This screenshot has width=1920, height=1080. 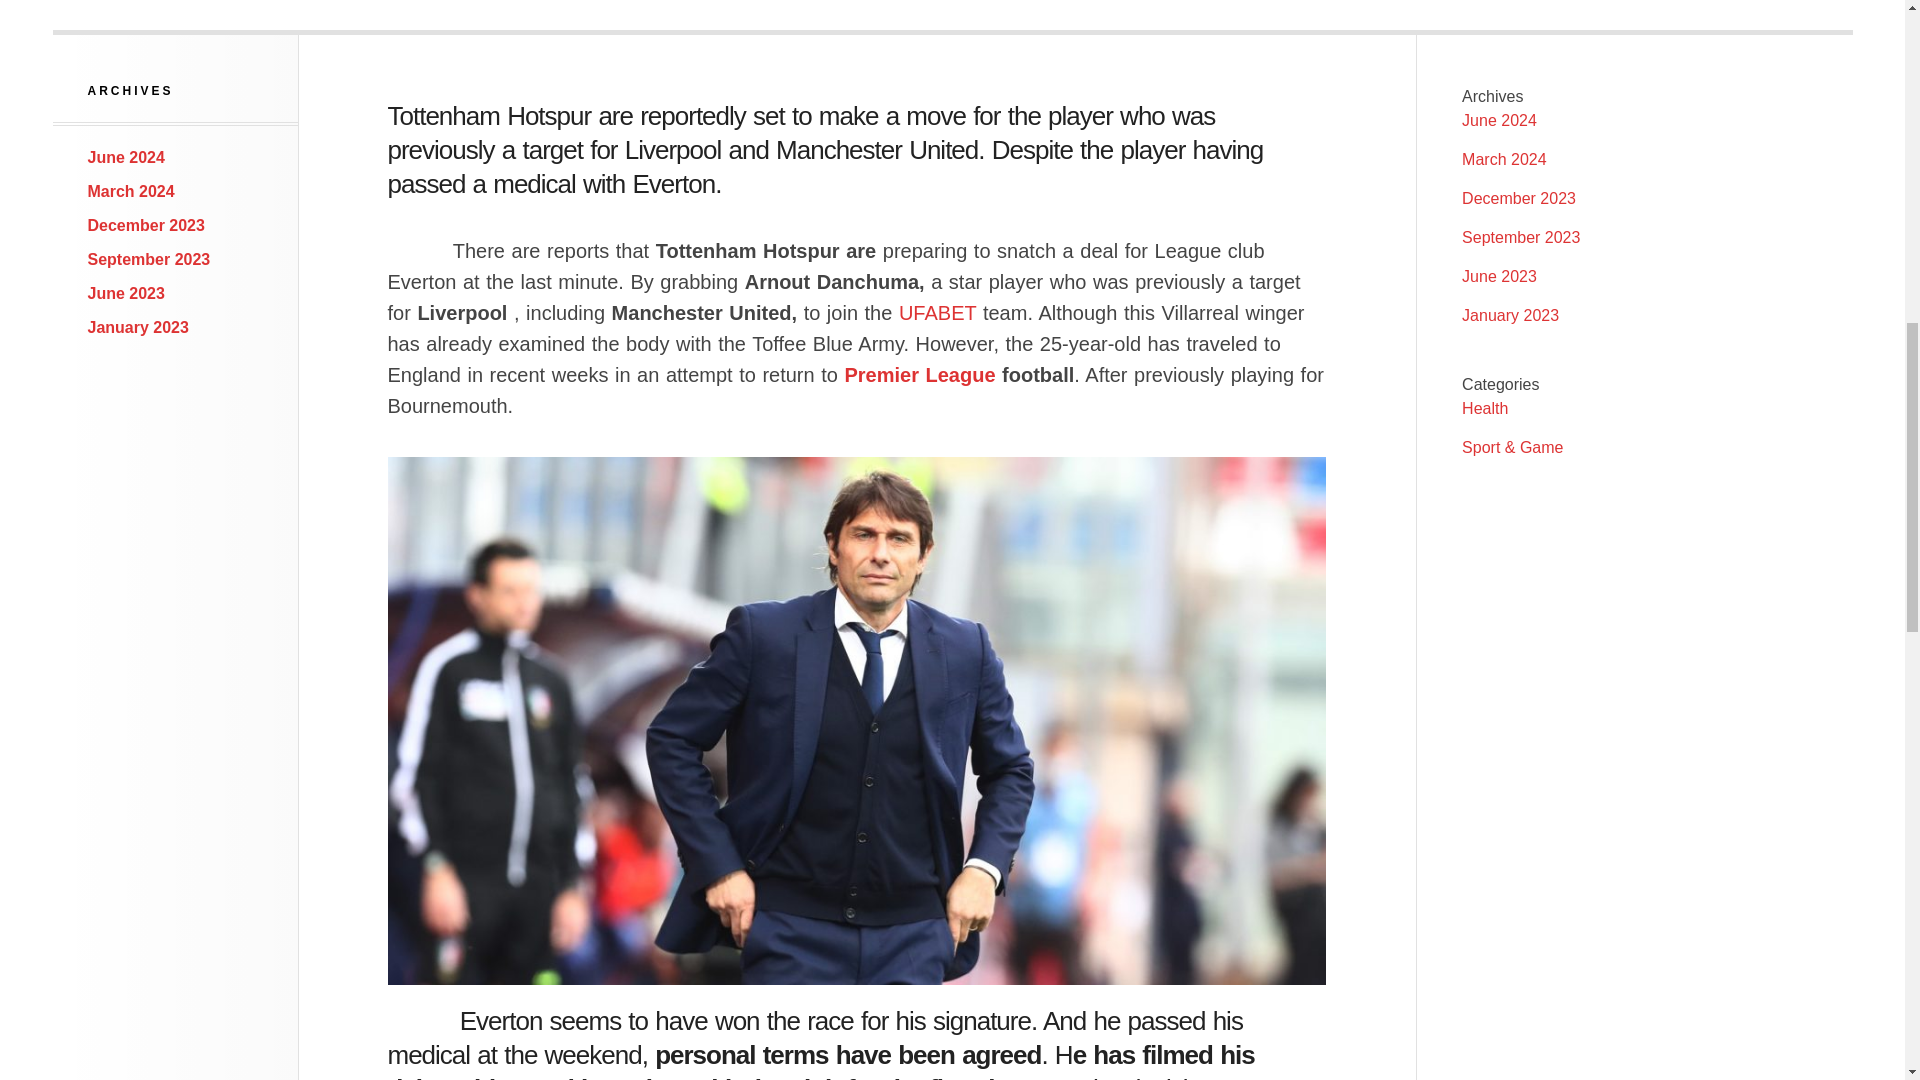 What do you see at coordinates (126, 294) in the screenshot?
I see `June 2023` at bounding box center [126, 294].